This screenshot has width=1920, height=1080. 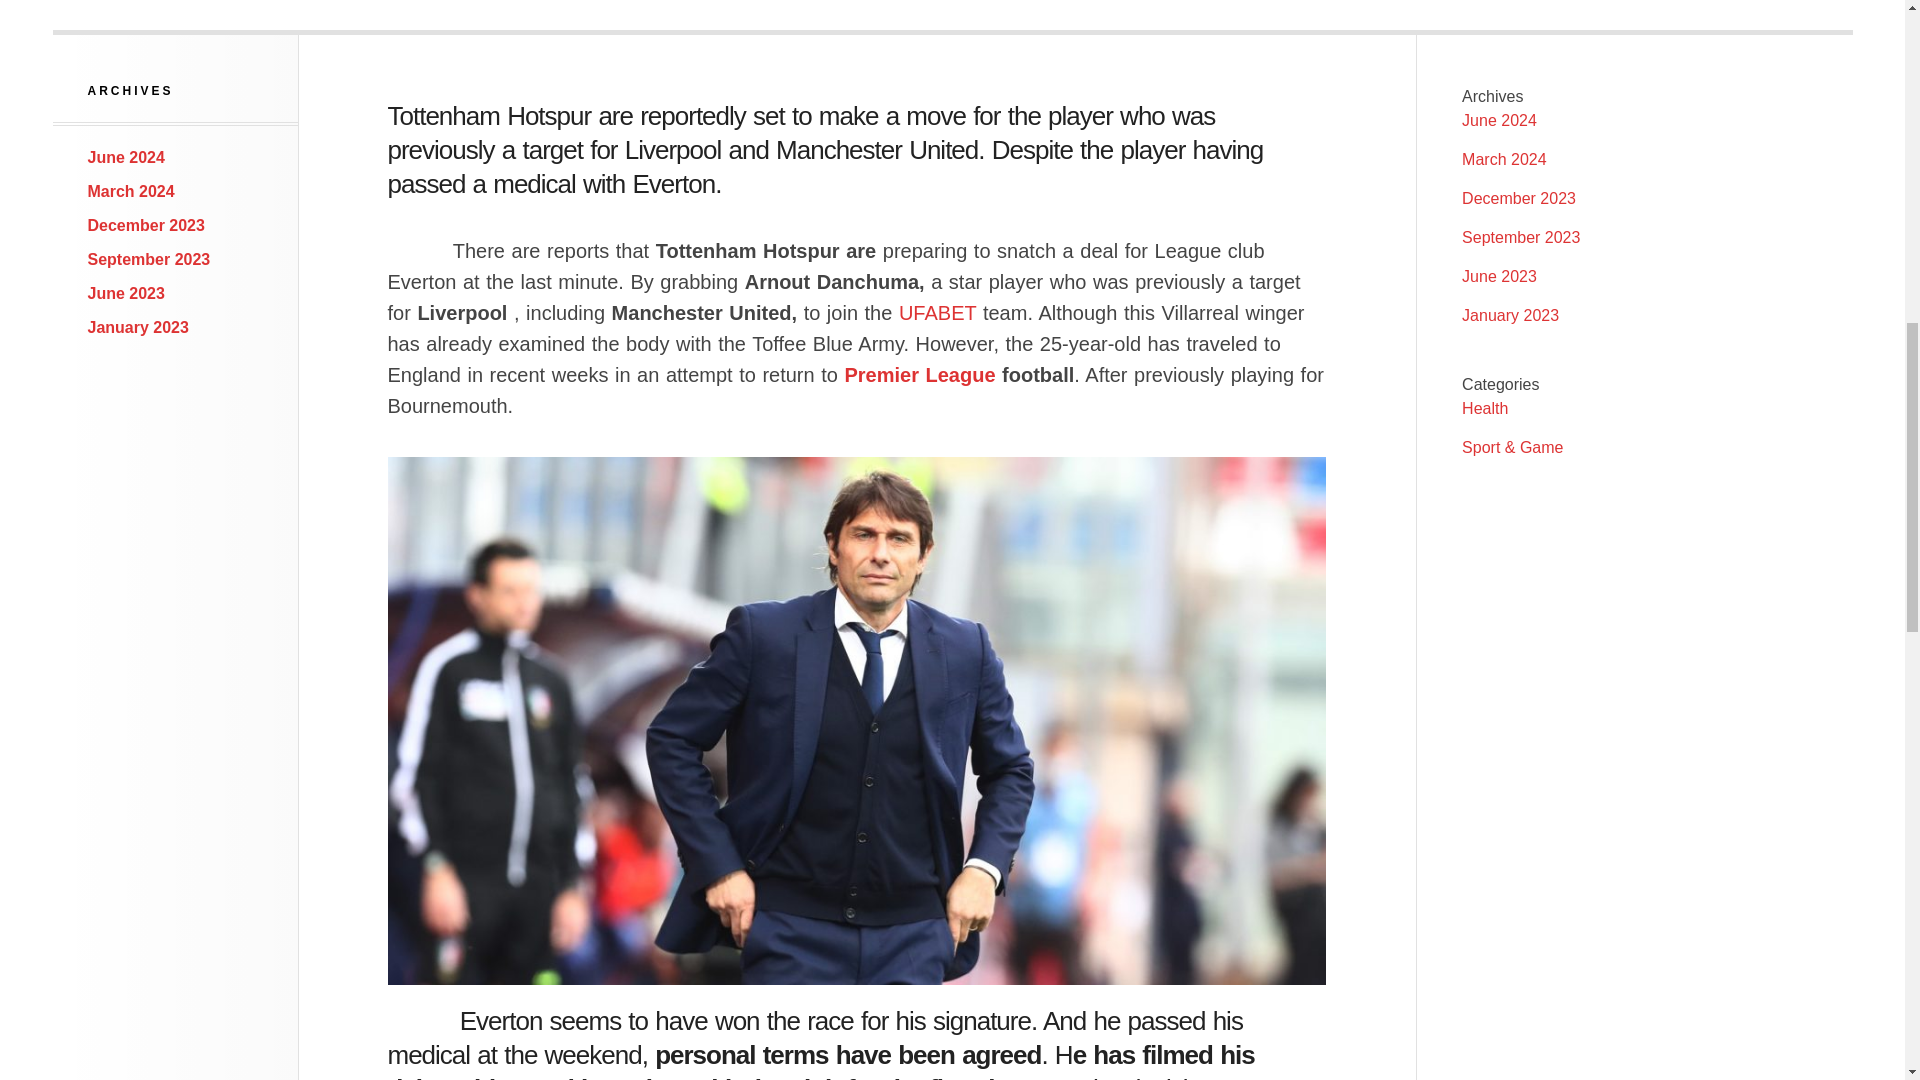 What do you see at coordinates (126, 294) in the screenshot?
I see `June 2023` at bounding box center [126, 294].